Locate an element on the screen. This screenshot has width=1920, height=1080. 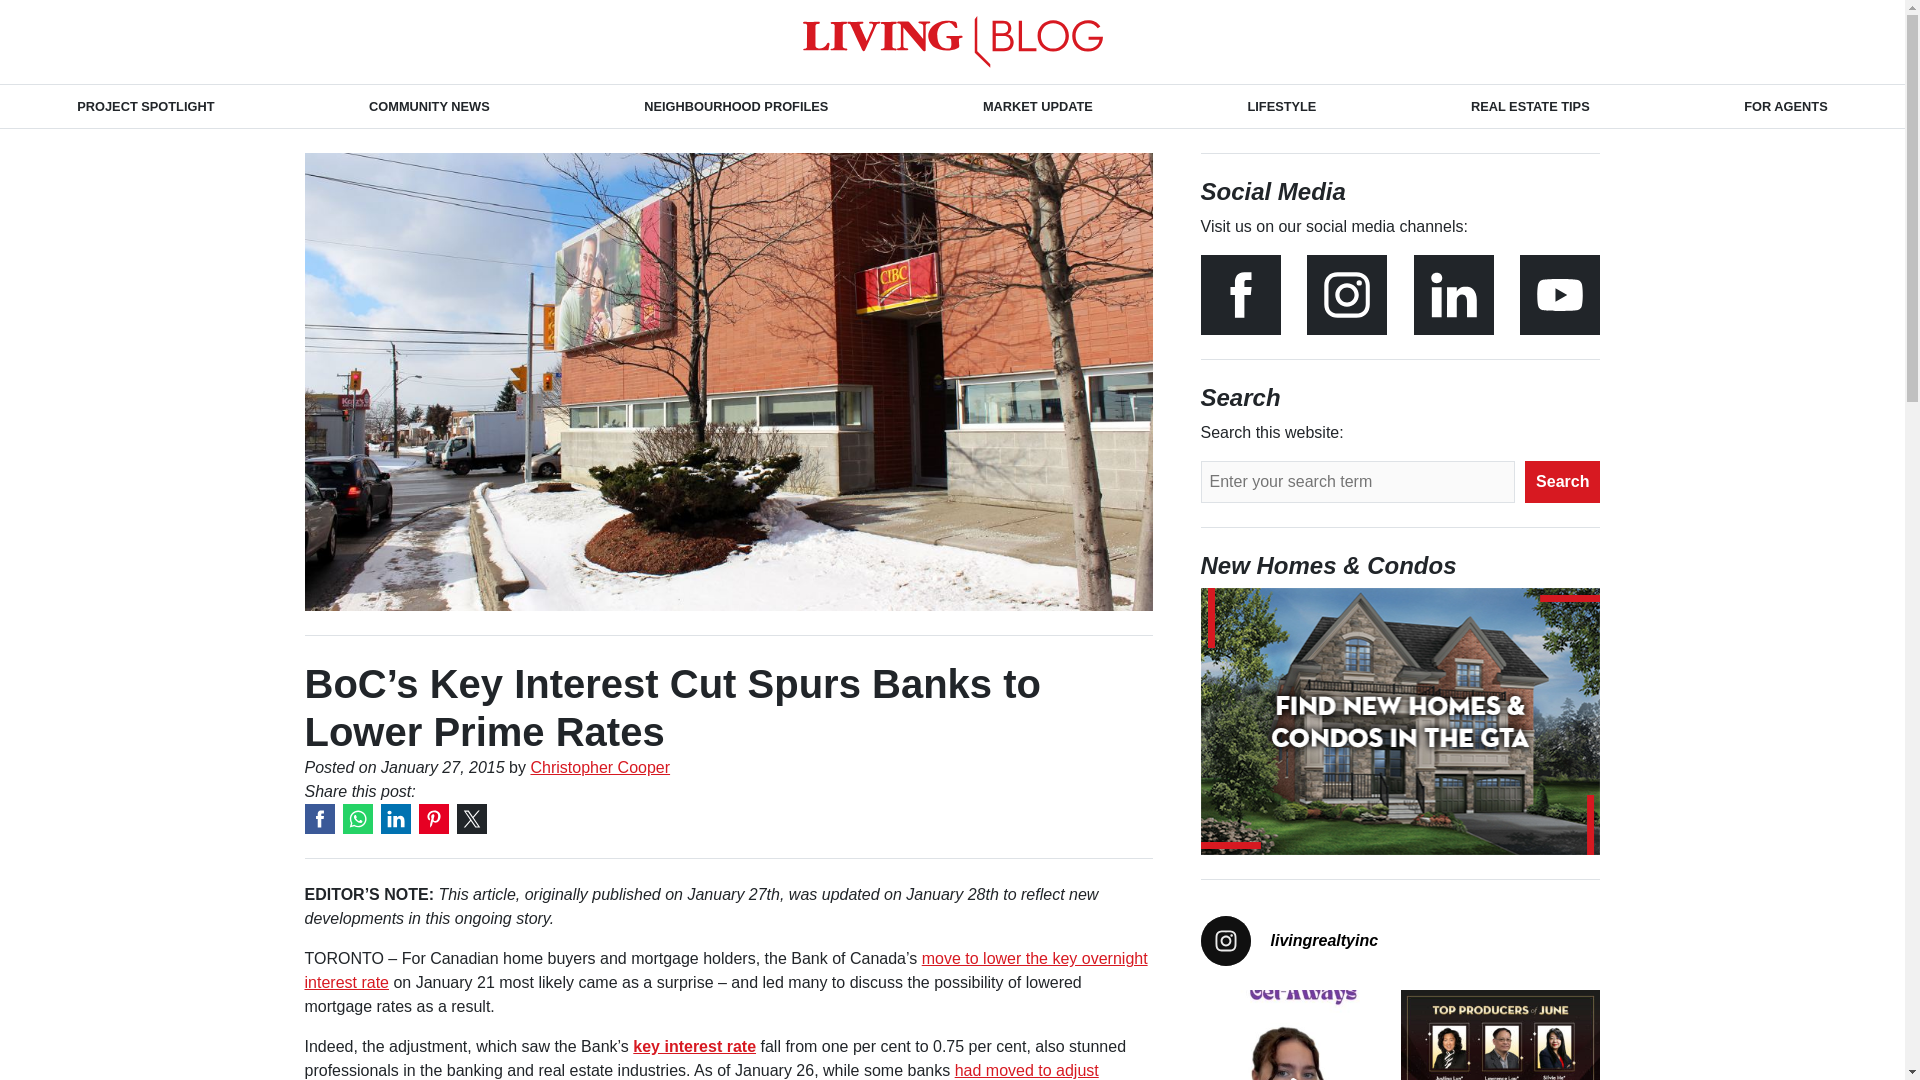
livingrealtyinc is located at coordinates (1400, 940).